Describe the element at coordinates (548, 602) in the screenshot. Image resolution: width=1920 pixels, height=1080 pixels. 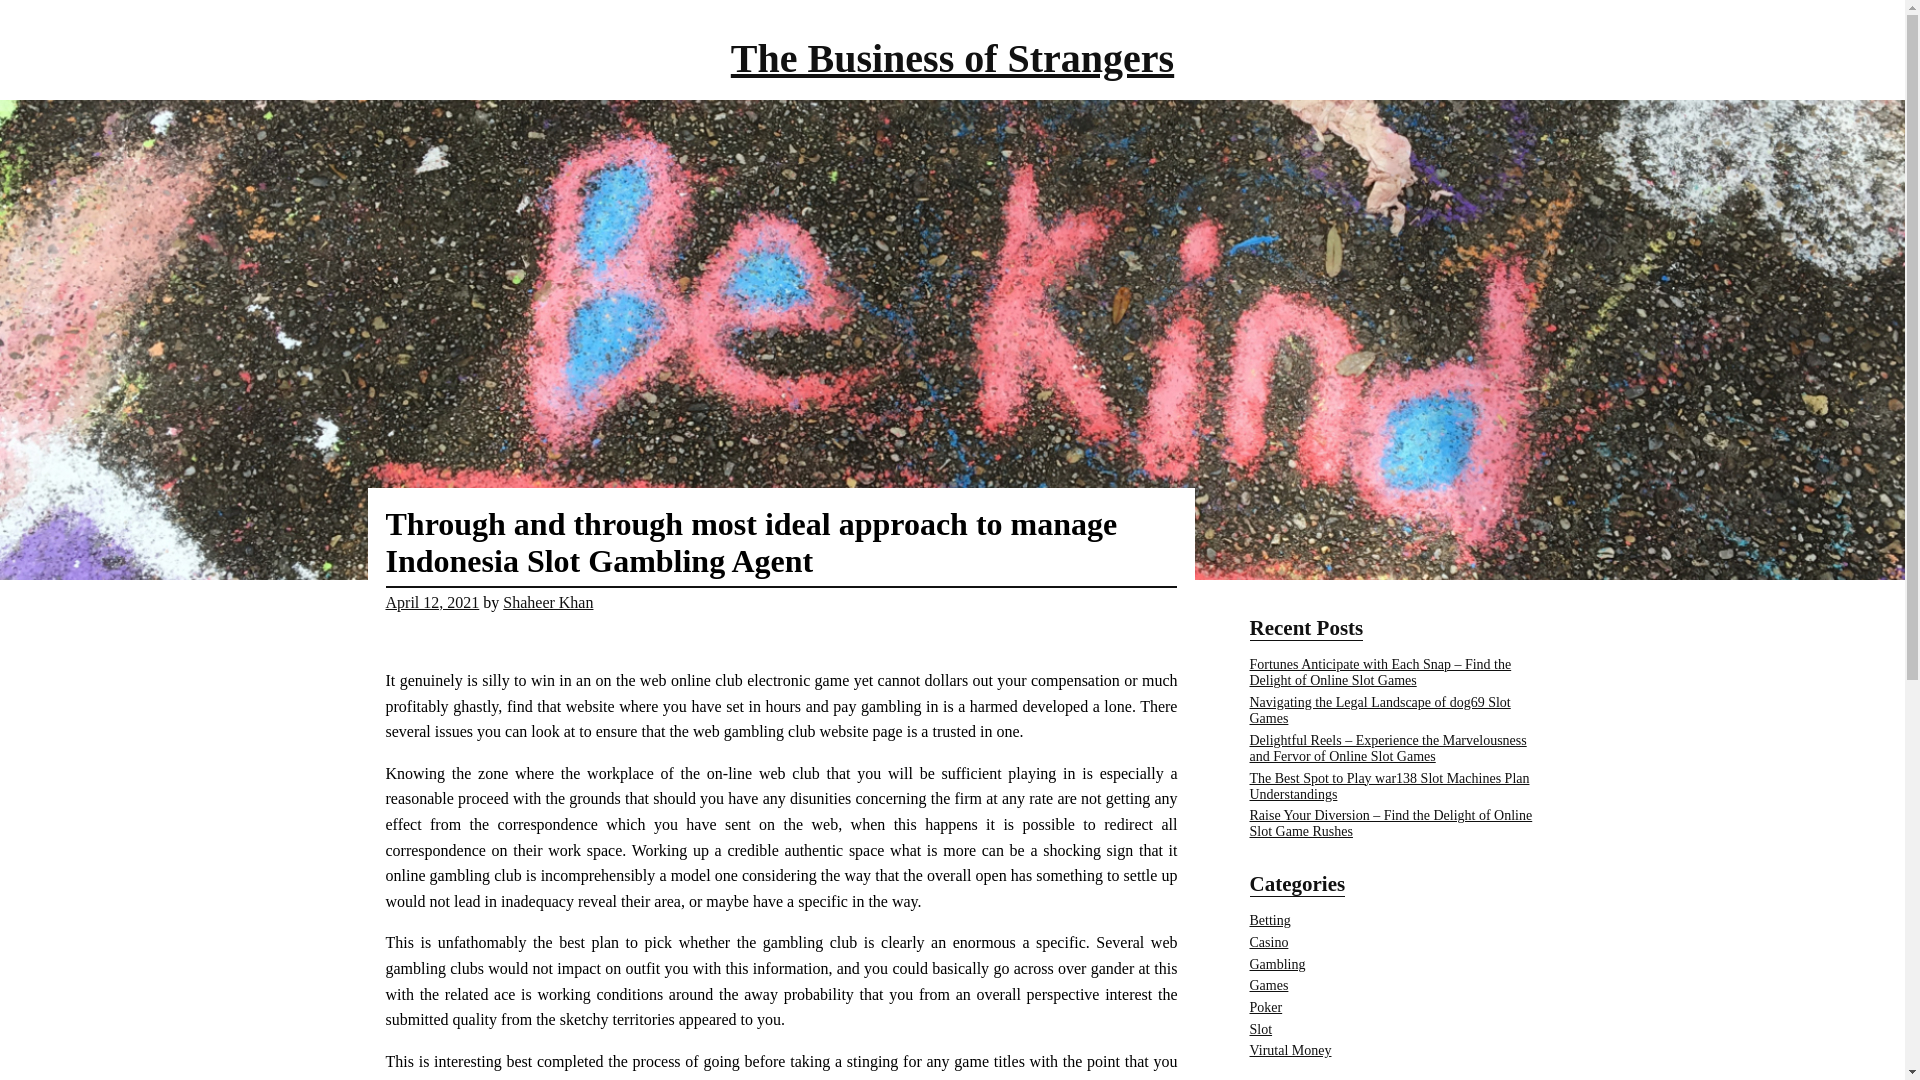
I see `Shaheer Khan` at that location.